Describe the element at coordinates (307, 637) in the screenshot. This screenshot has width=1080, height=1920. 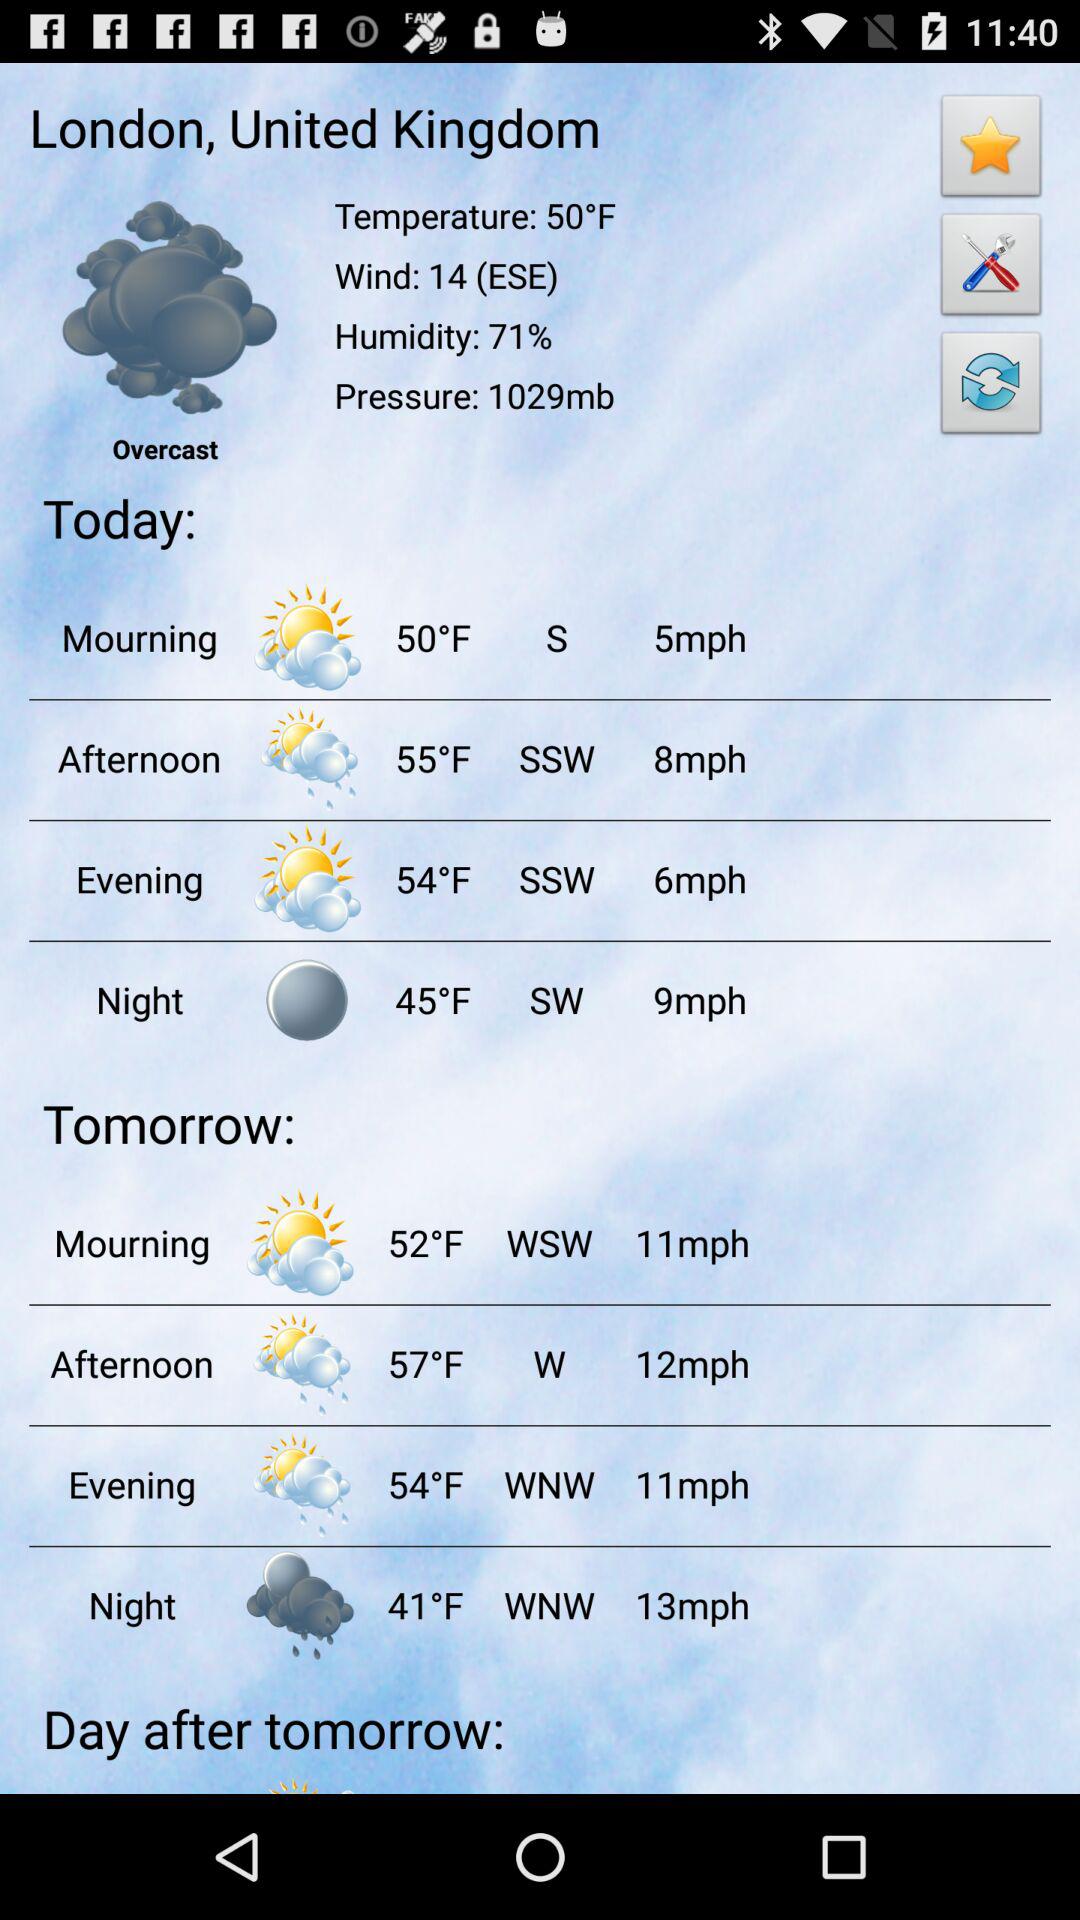
I see `day time selection` at that location.